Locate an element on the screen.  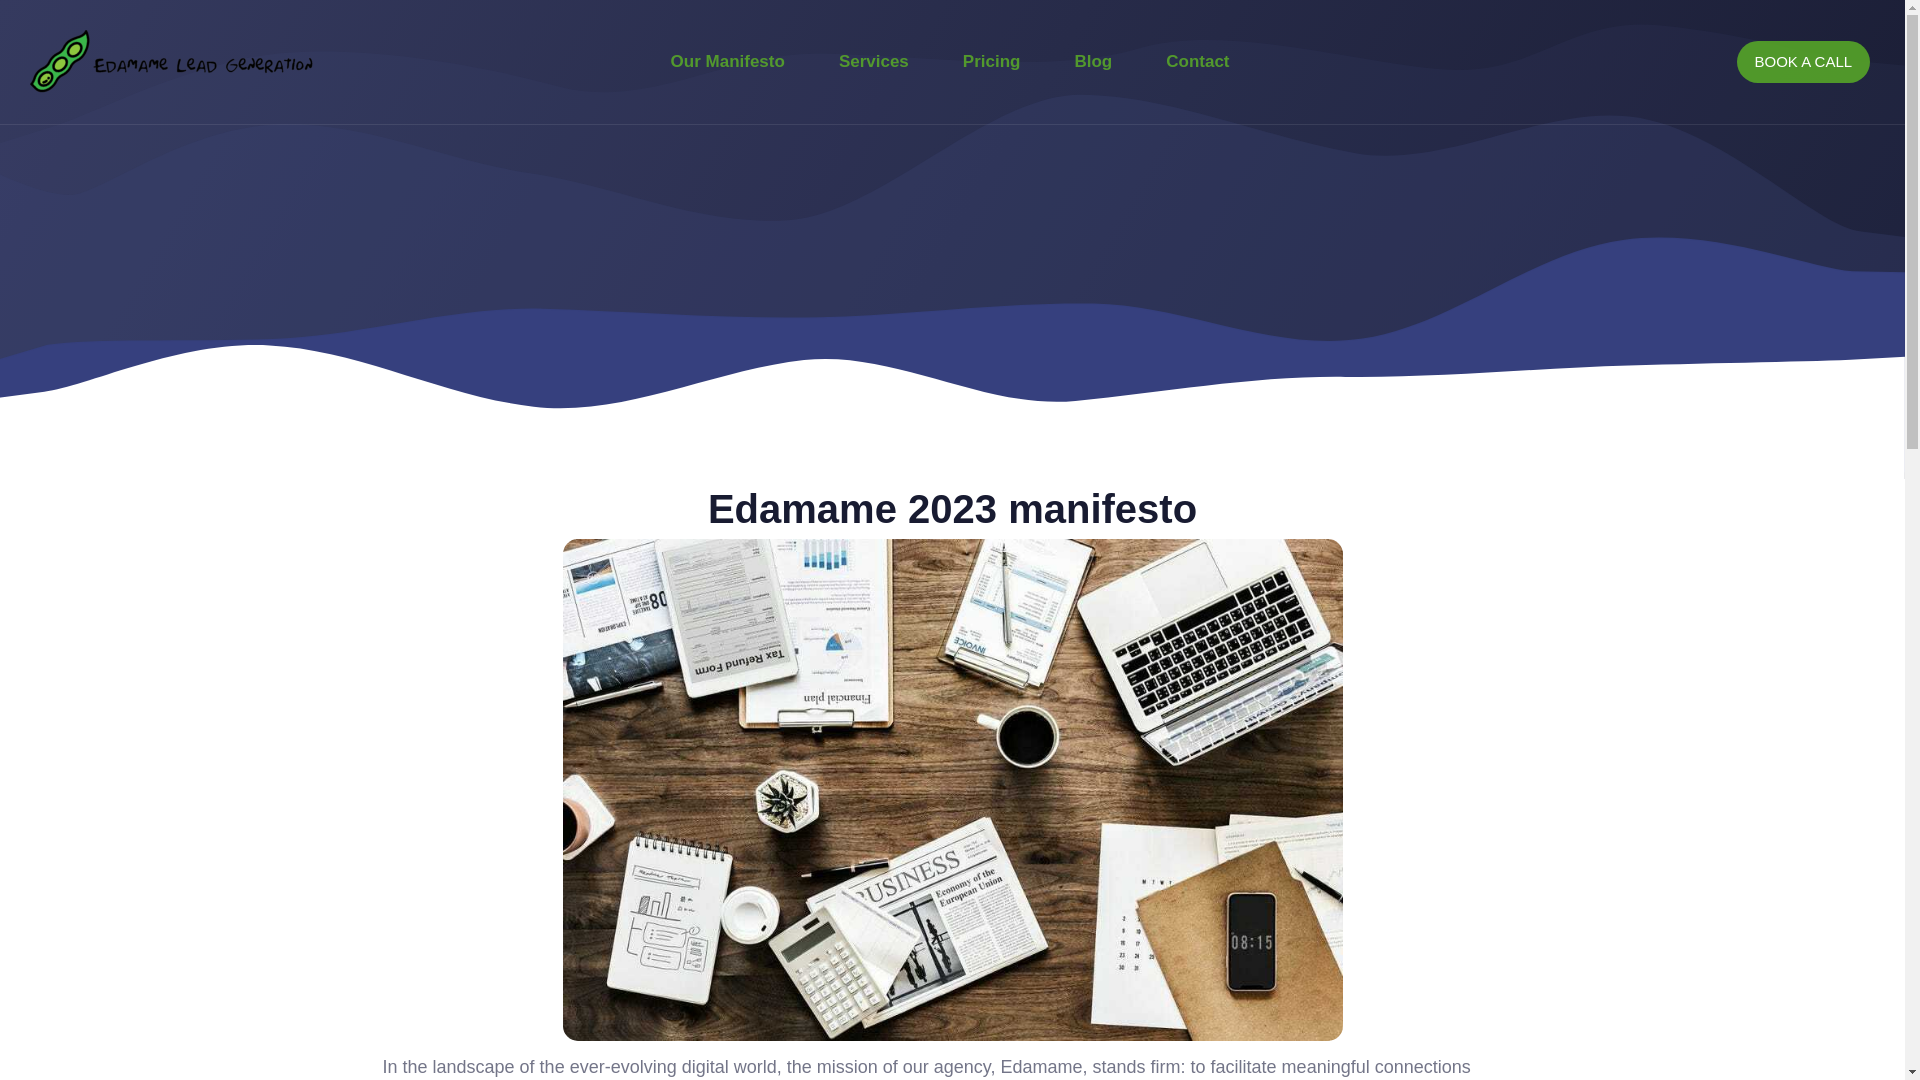
Pricing is located at coordinates (992, 62).